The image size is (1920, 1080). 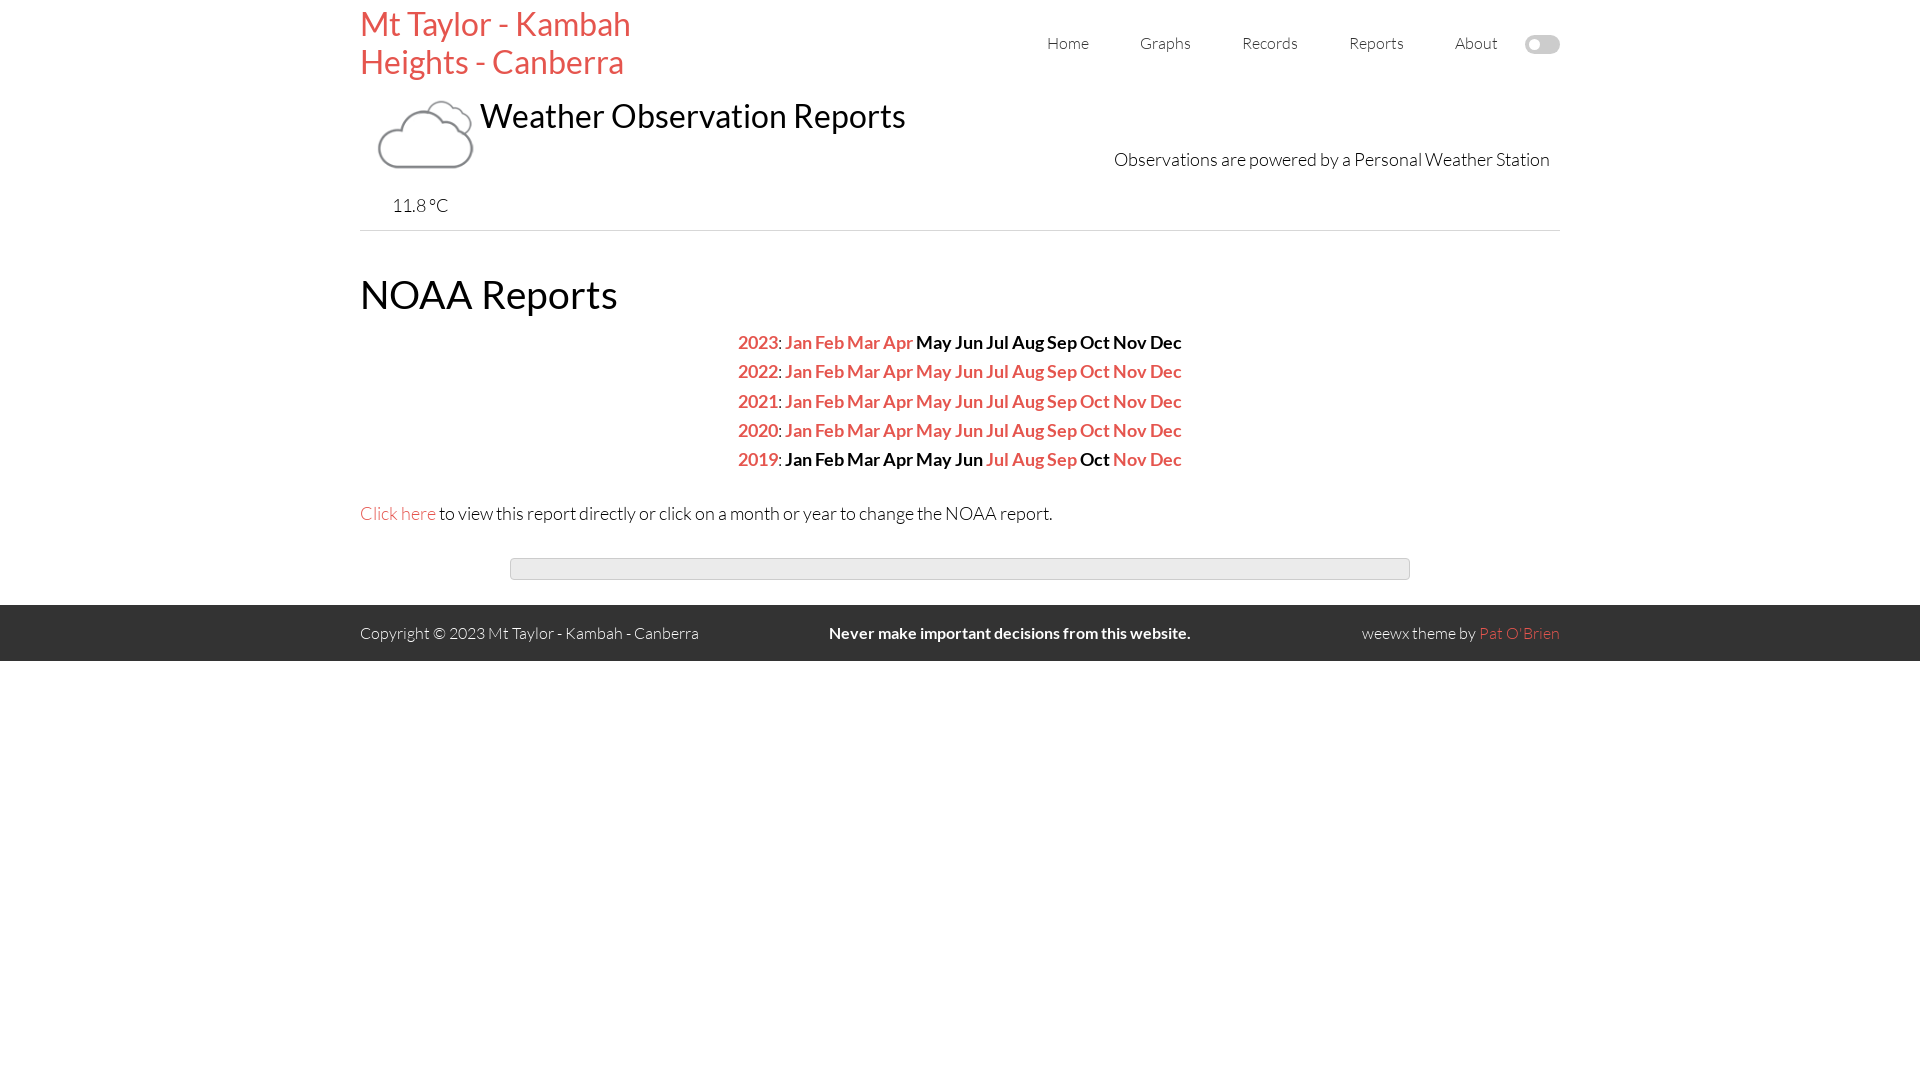 I want to click on Jan, so click(x=798, y=371).